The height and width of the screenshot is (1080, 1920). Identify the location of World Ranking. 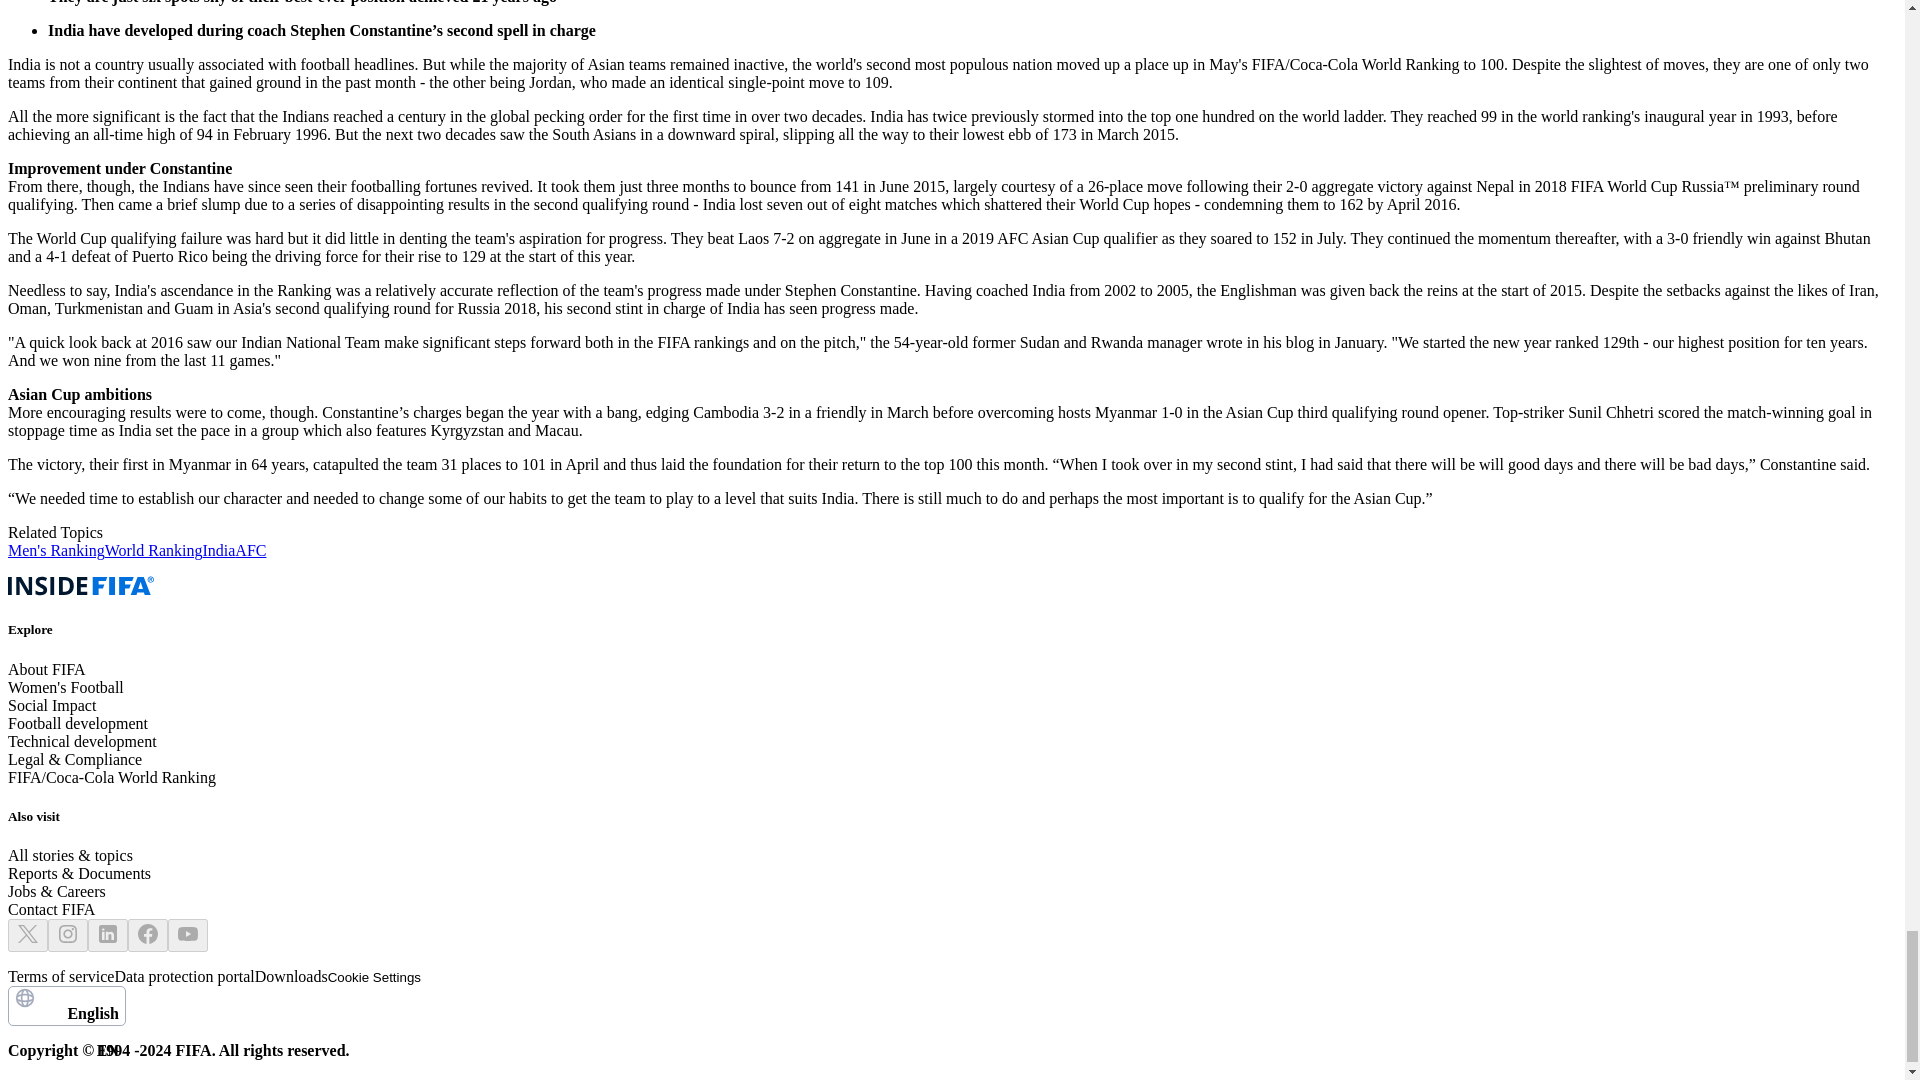
(154, 550).